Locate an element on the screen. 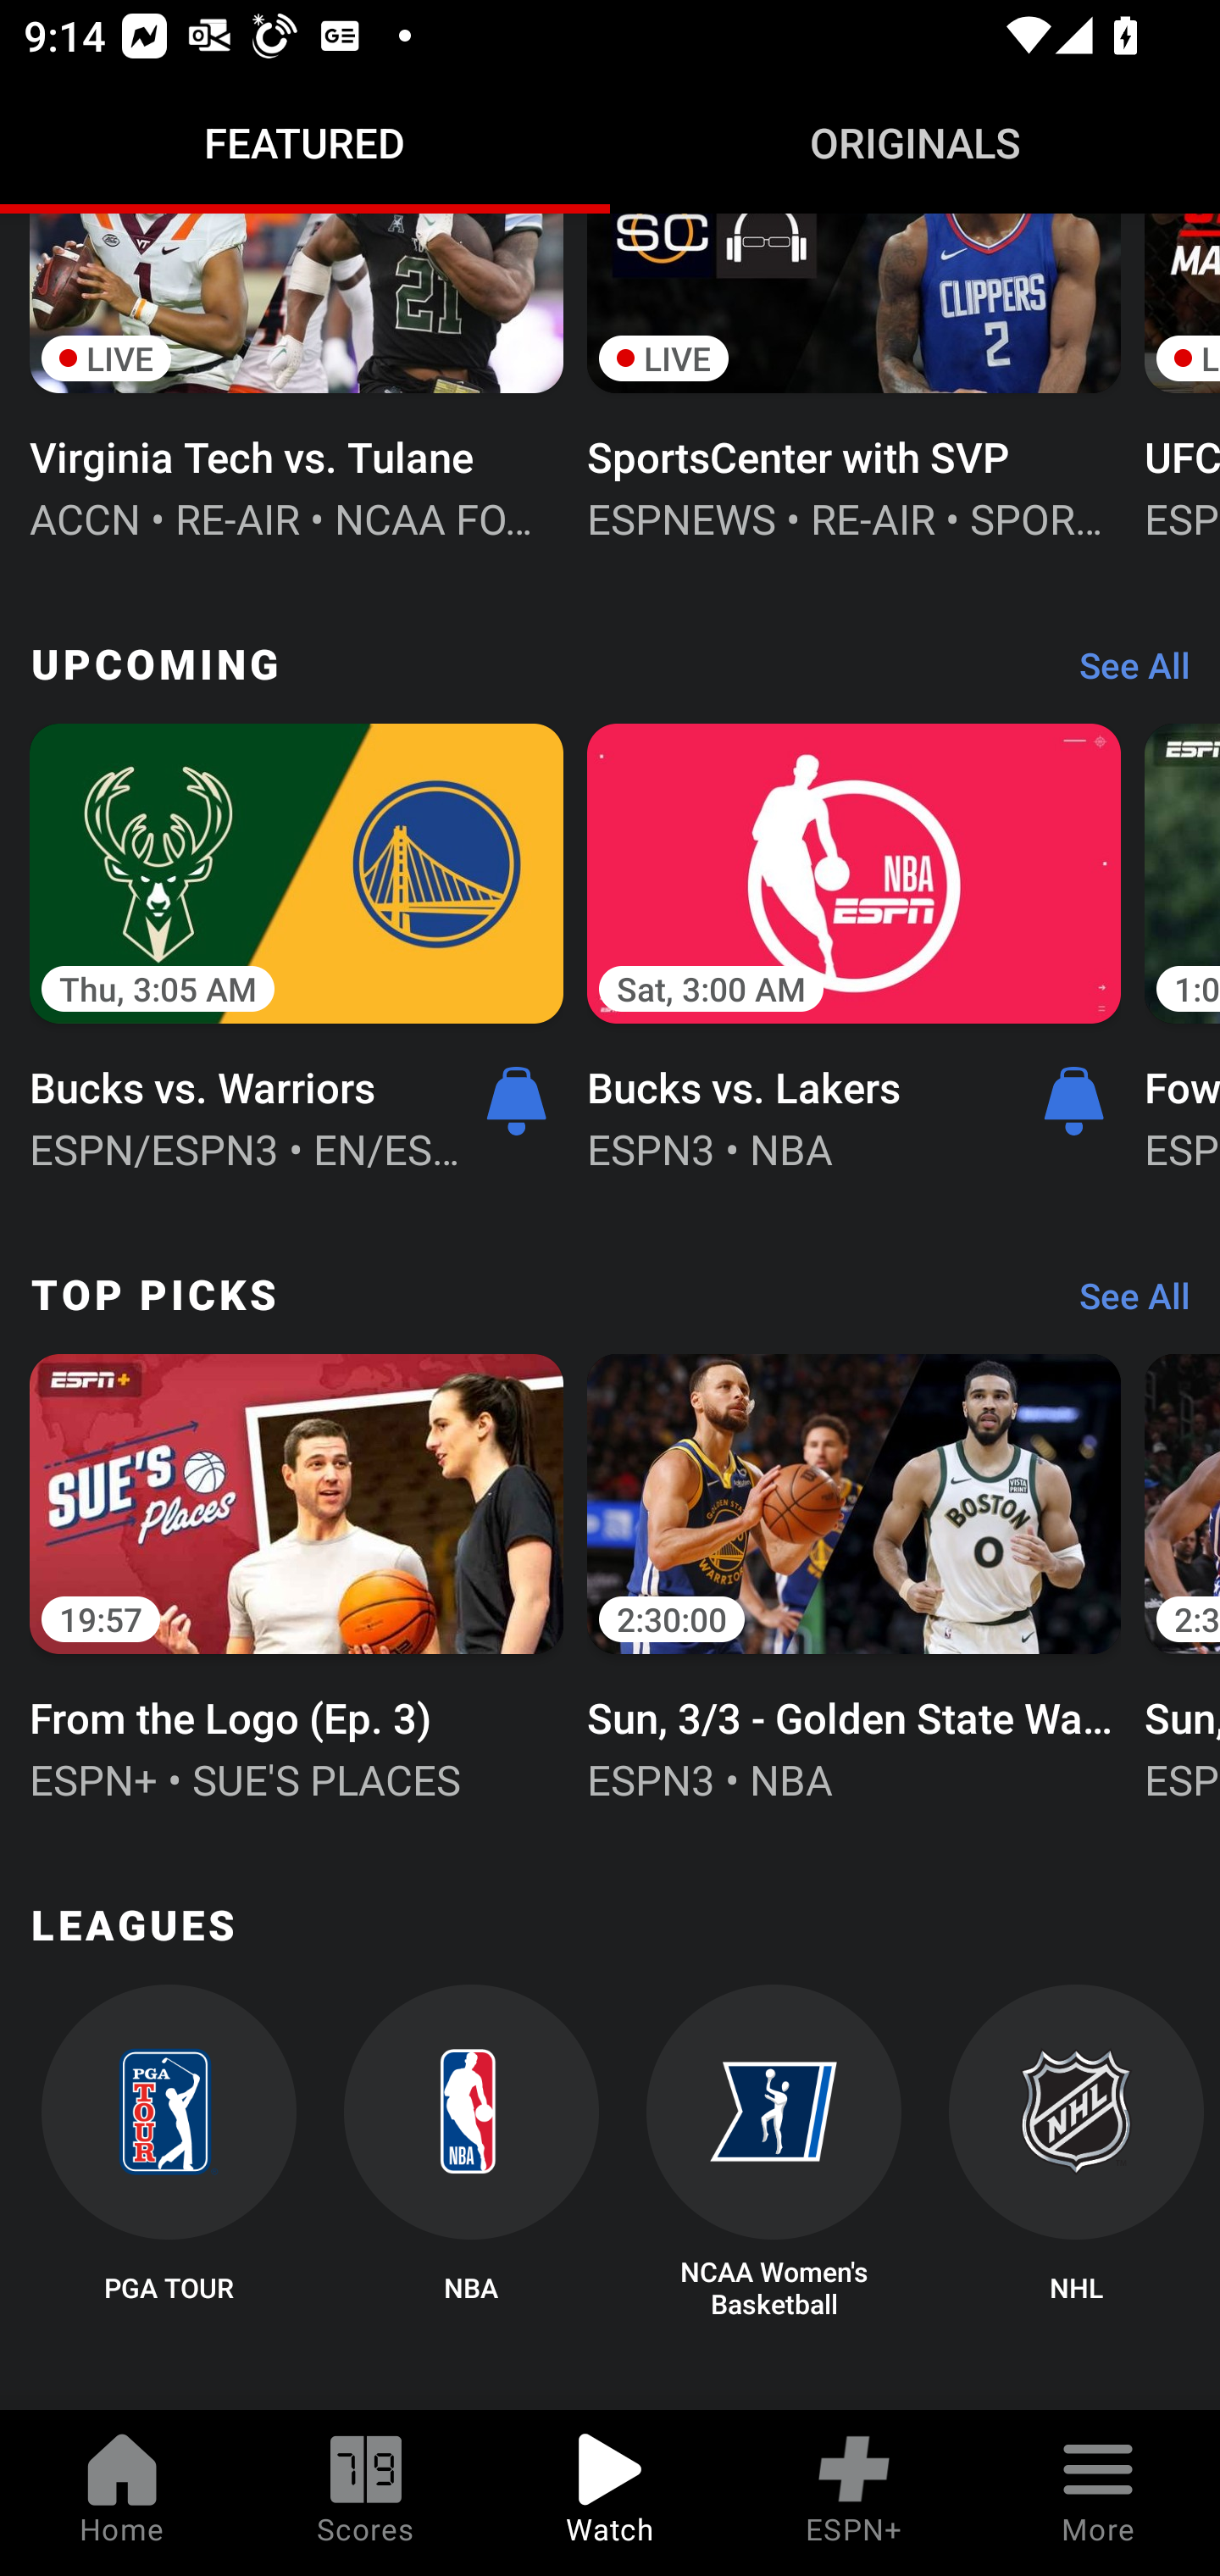 The height and width of the screenshot is (2576, 1220). See All is located at coordinates (1123, 1303).